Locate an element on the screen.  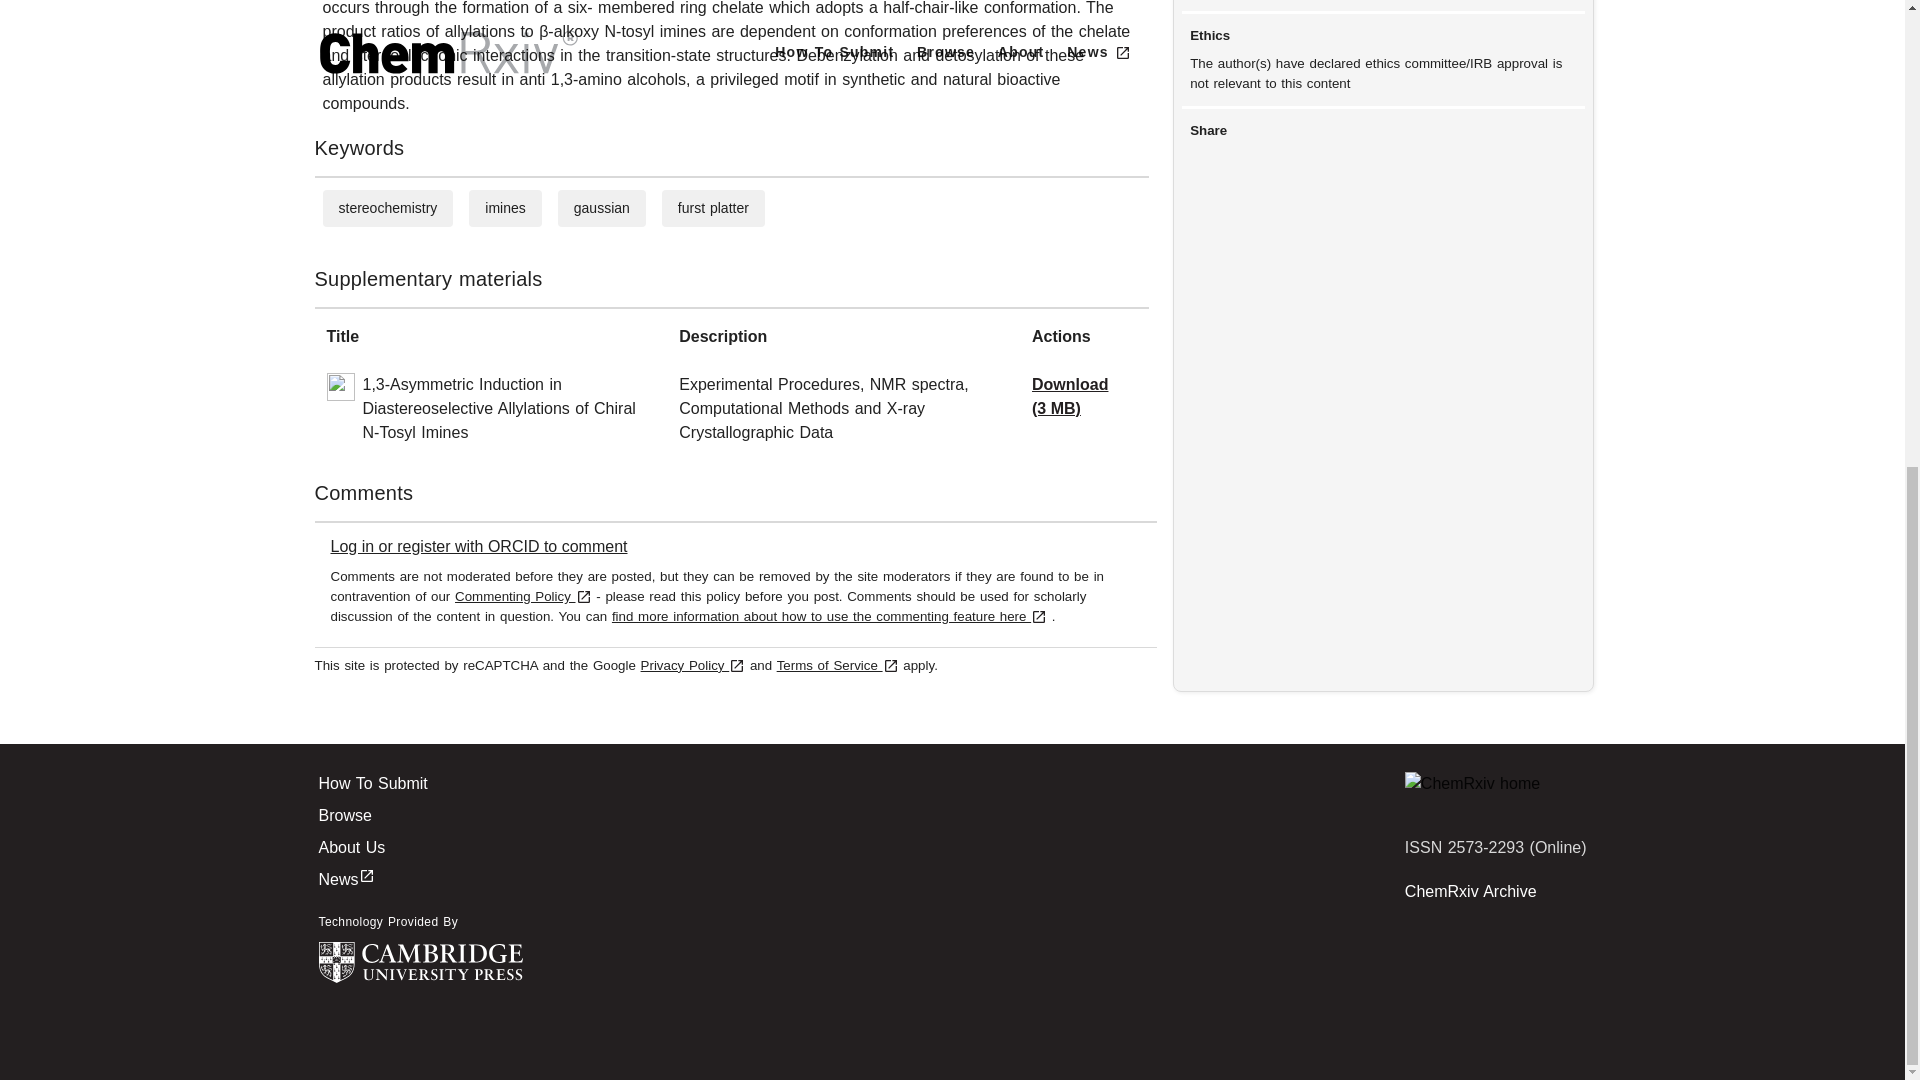
furst platter is located at coordinates (712, 208).